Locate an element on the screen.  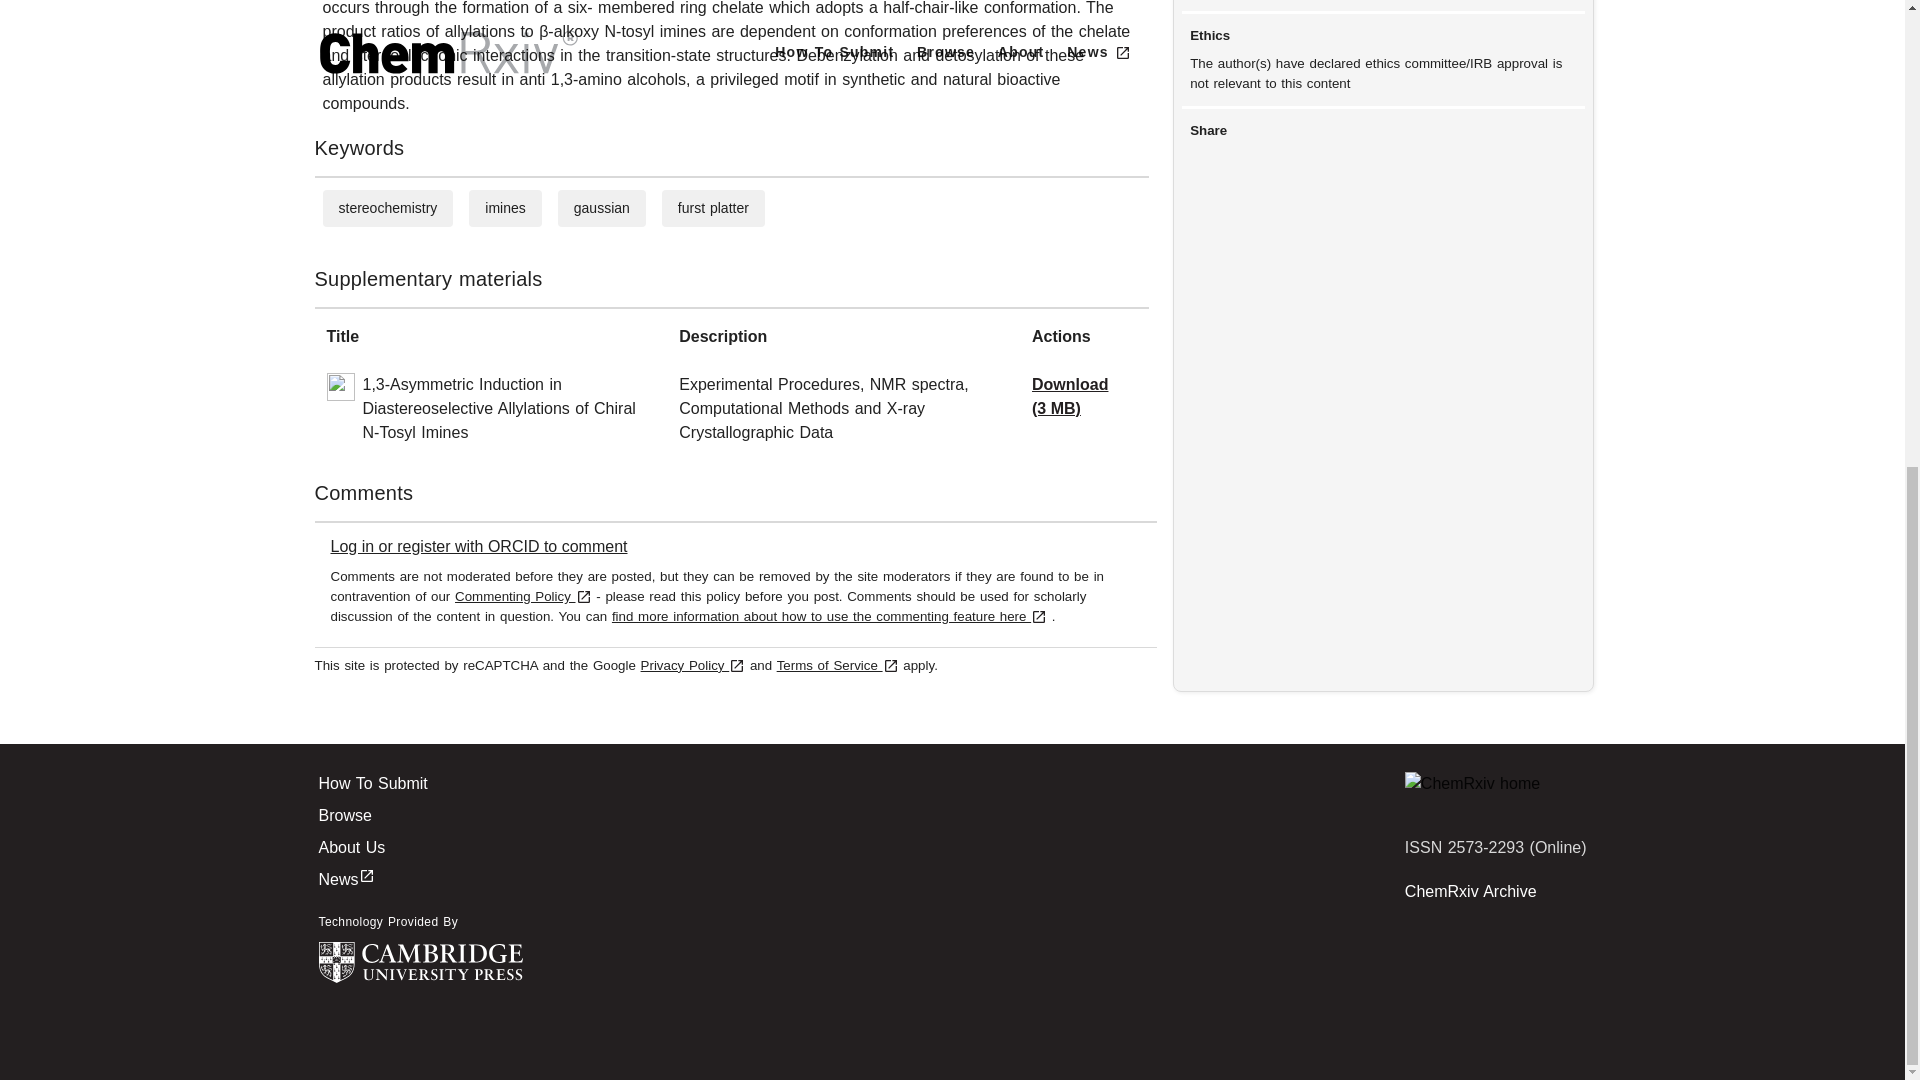
furst platter is located at coordinates (712, 208).